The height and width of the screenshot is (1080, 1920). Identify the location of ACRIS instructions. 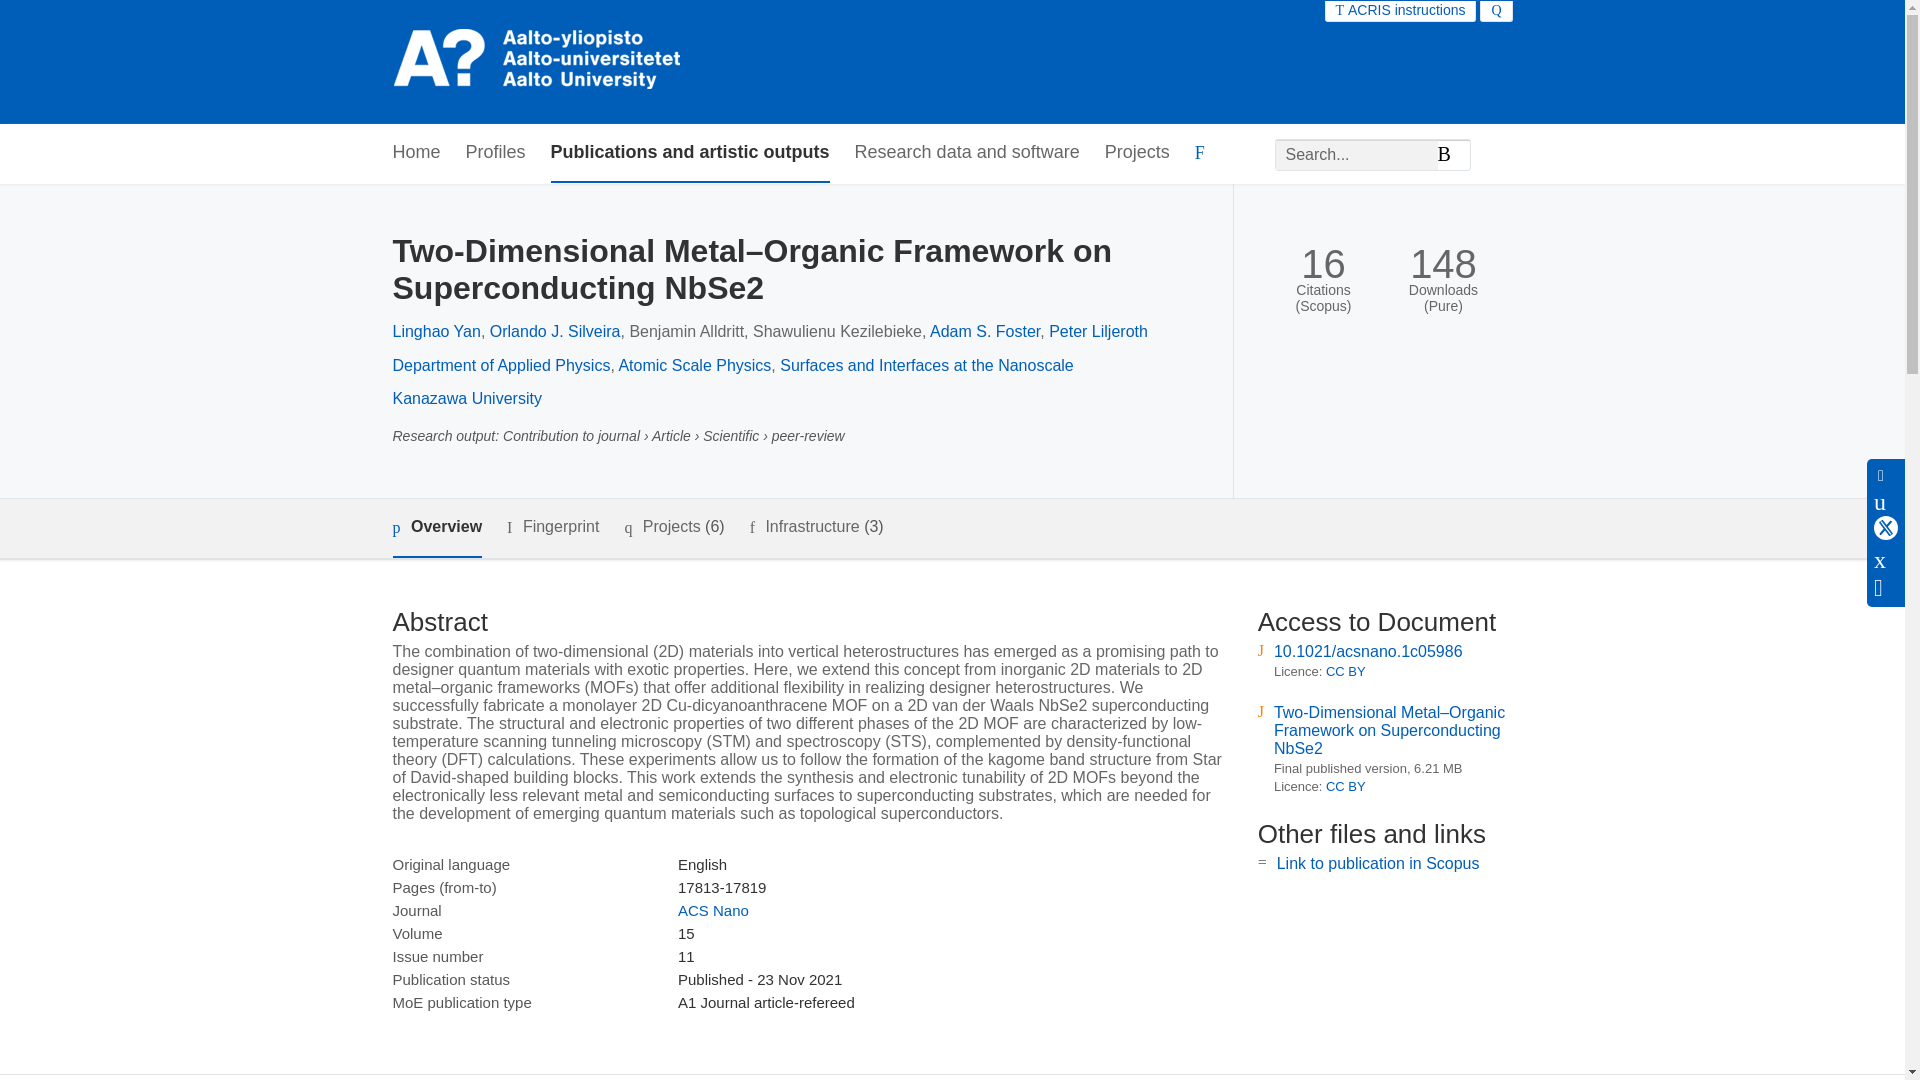
(1401, 10).